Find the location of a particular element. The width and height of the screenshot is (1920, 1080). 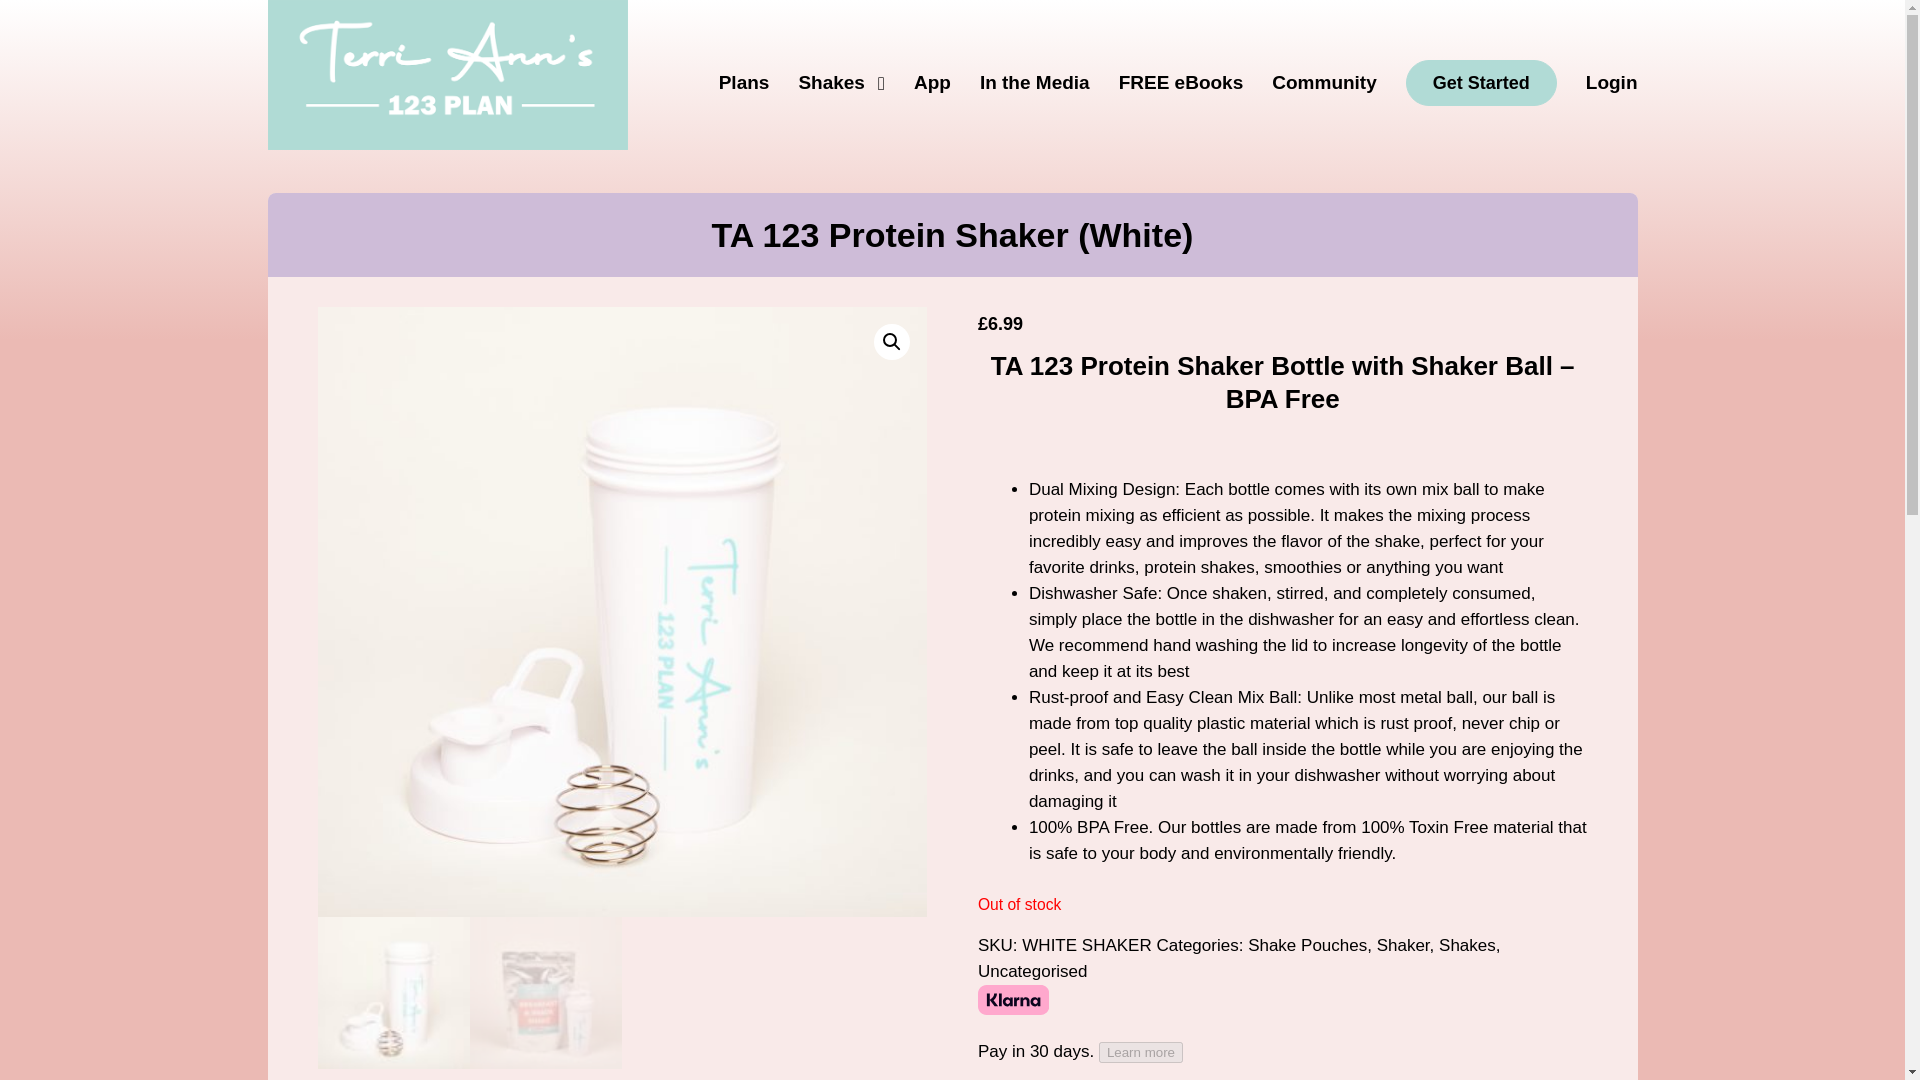

FREE eBooks is located at coordinates (1182, 82).